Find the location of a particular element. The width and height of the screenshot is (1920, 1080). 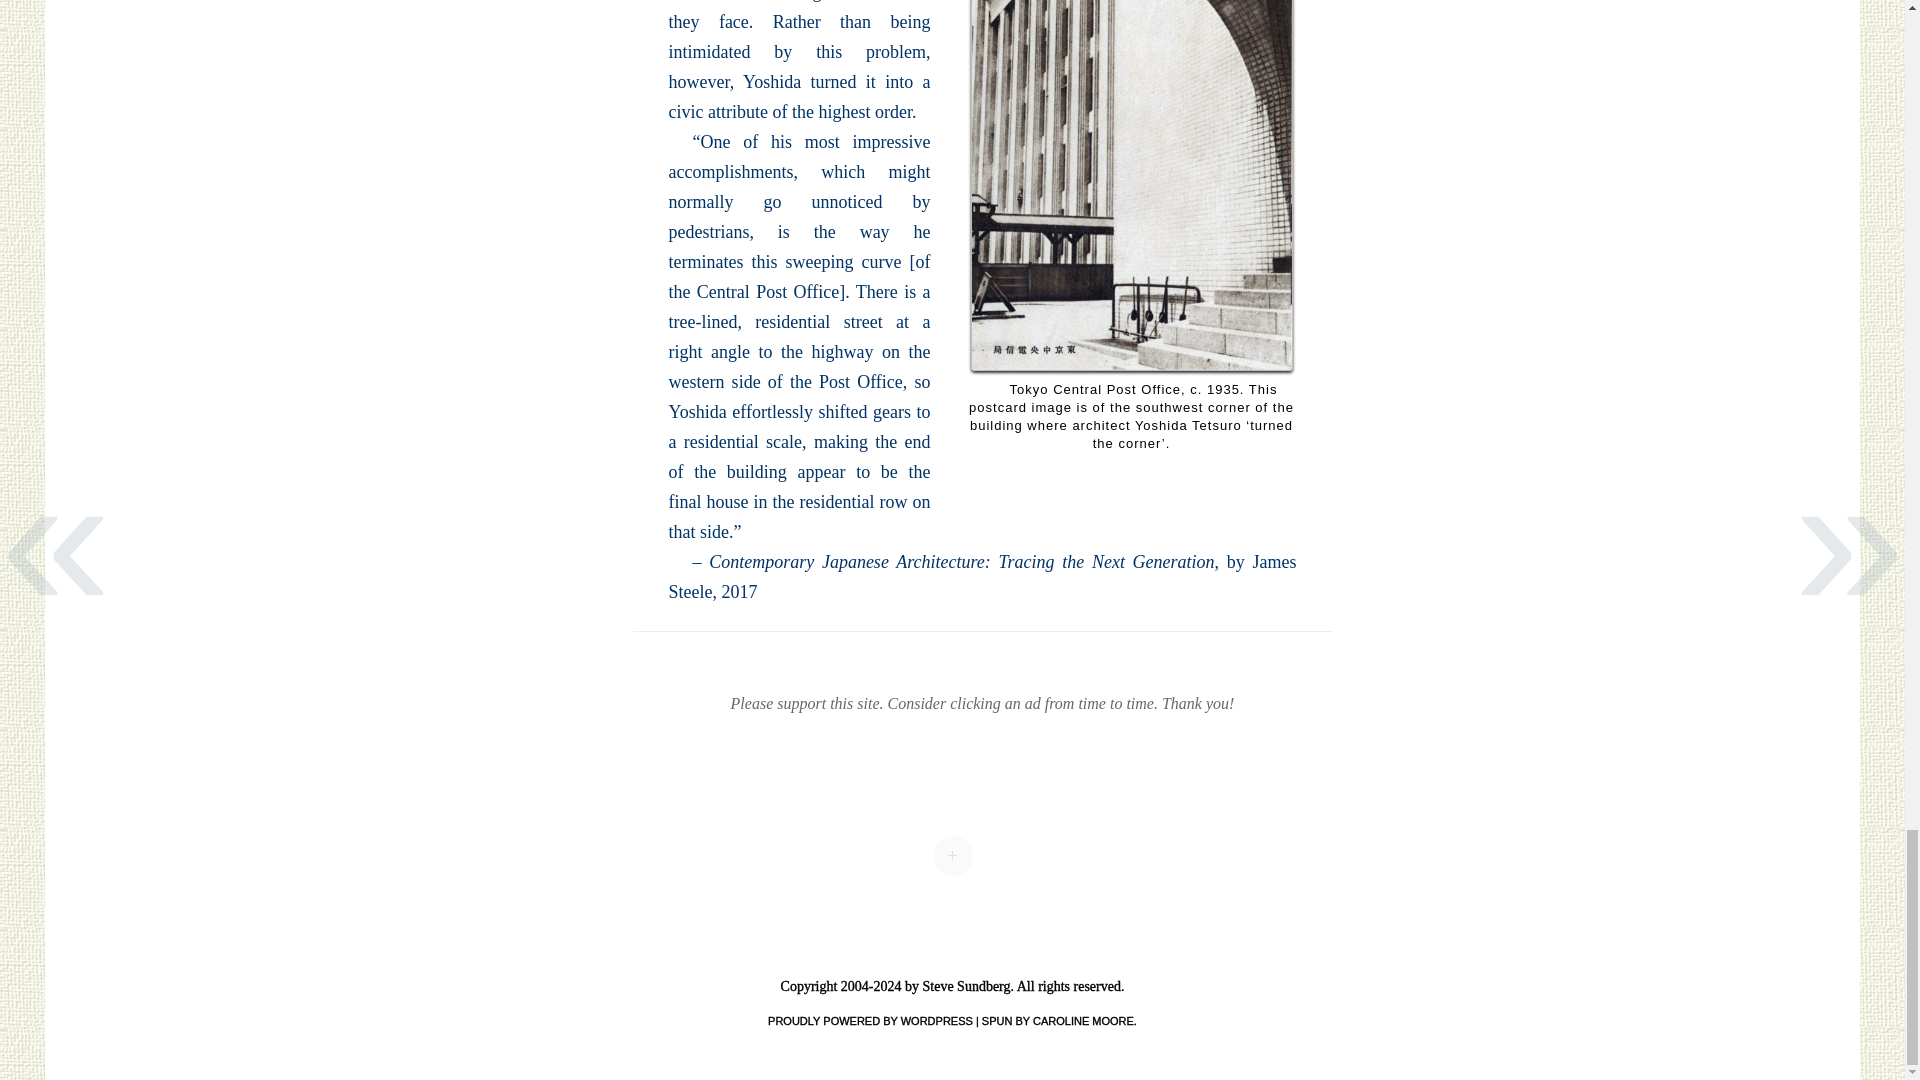

Tokyo Central Post Office, c. 1935. is located at coordinates (1130, 186).